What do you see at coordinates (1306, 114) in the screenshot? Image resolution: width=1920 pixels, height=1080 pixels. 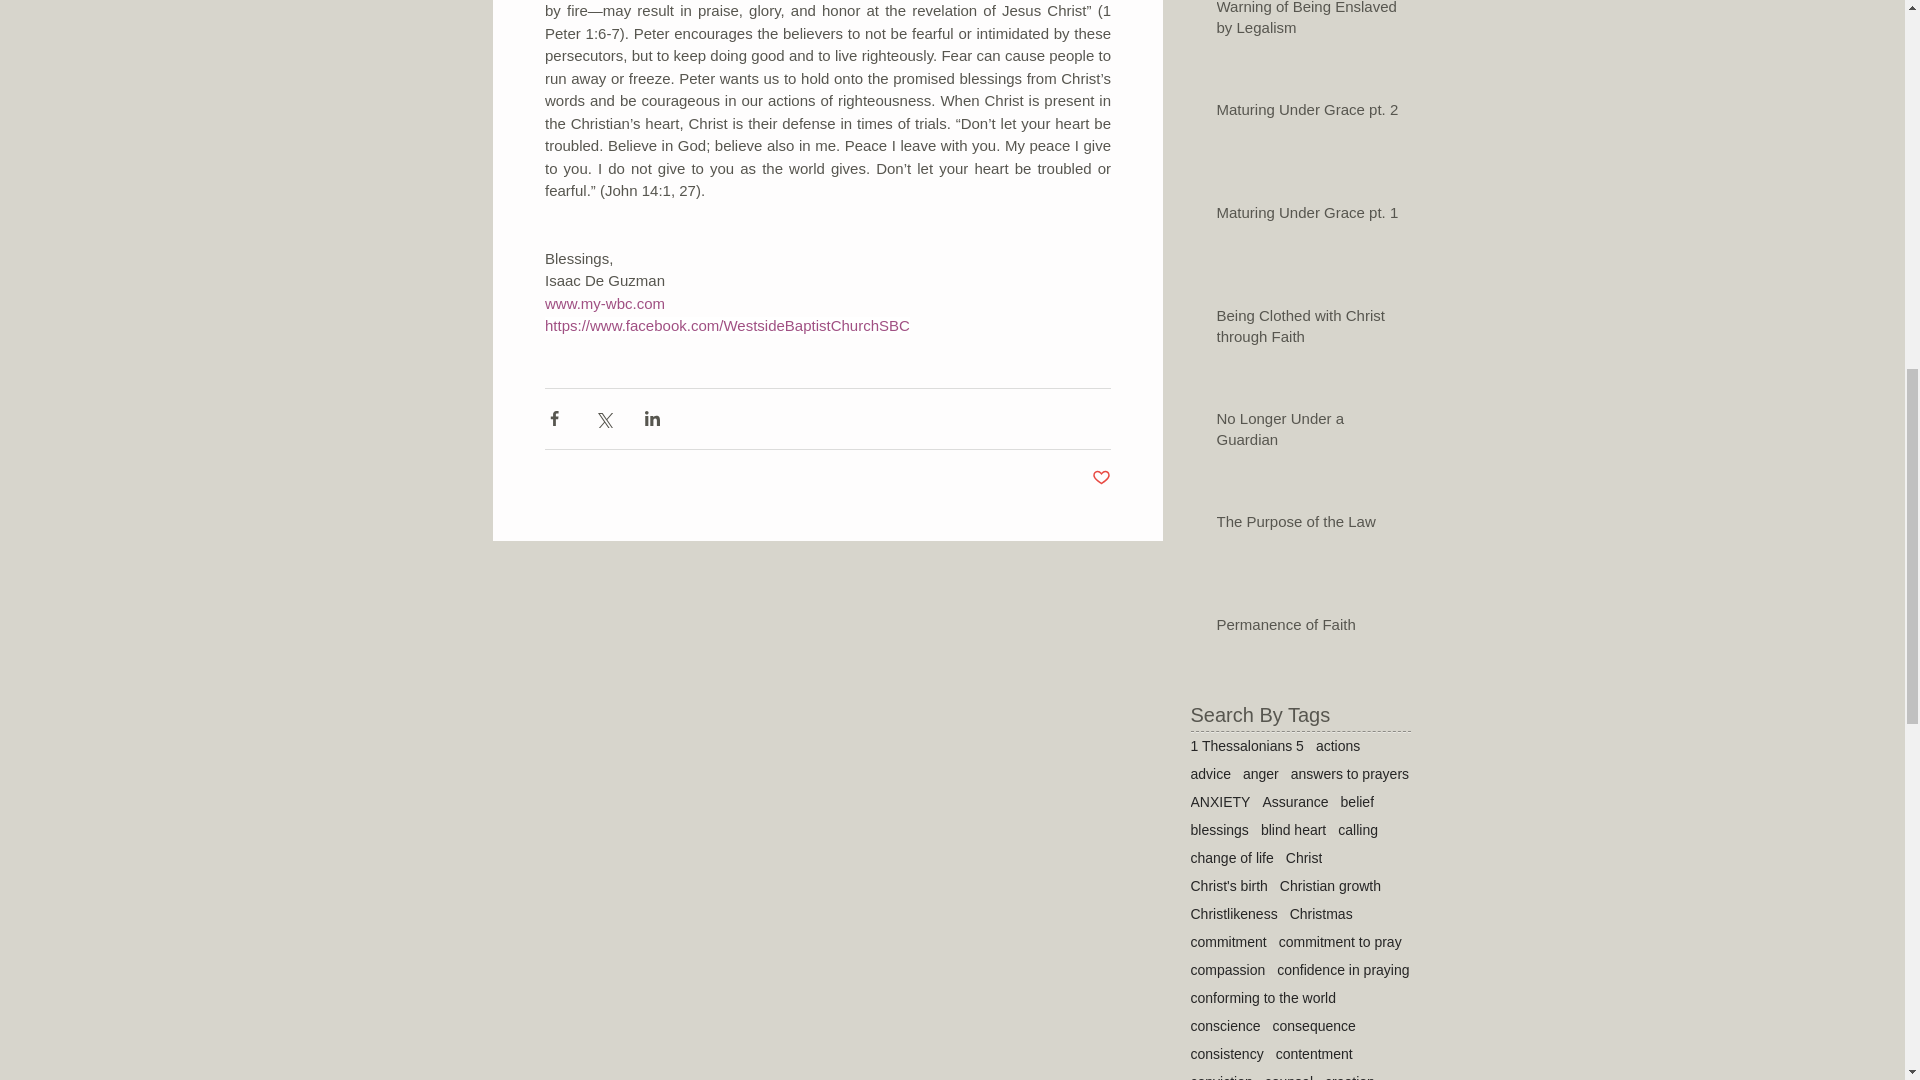 I see `Maturing Under Grace pt. 2` at bounding box center [1306, 114].